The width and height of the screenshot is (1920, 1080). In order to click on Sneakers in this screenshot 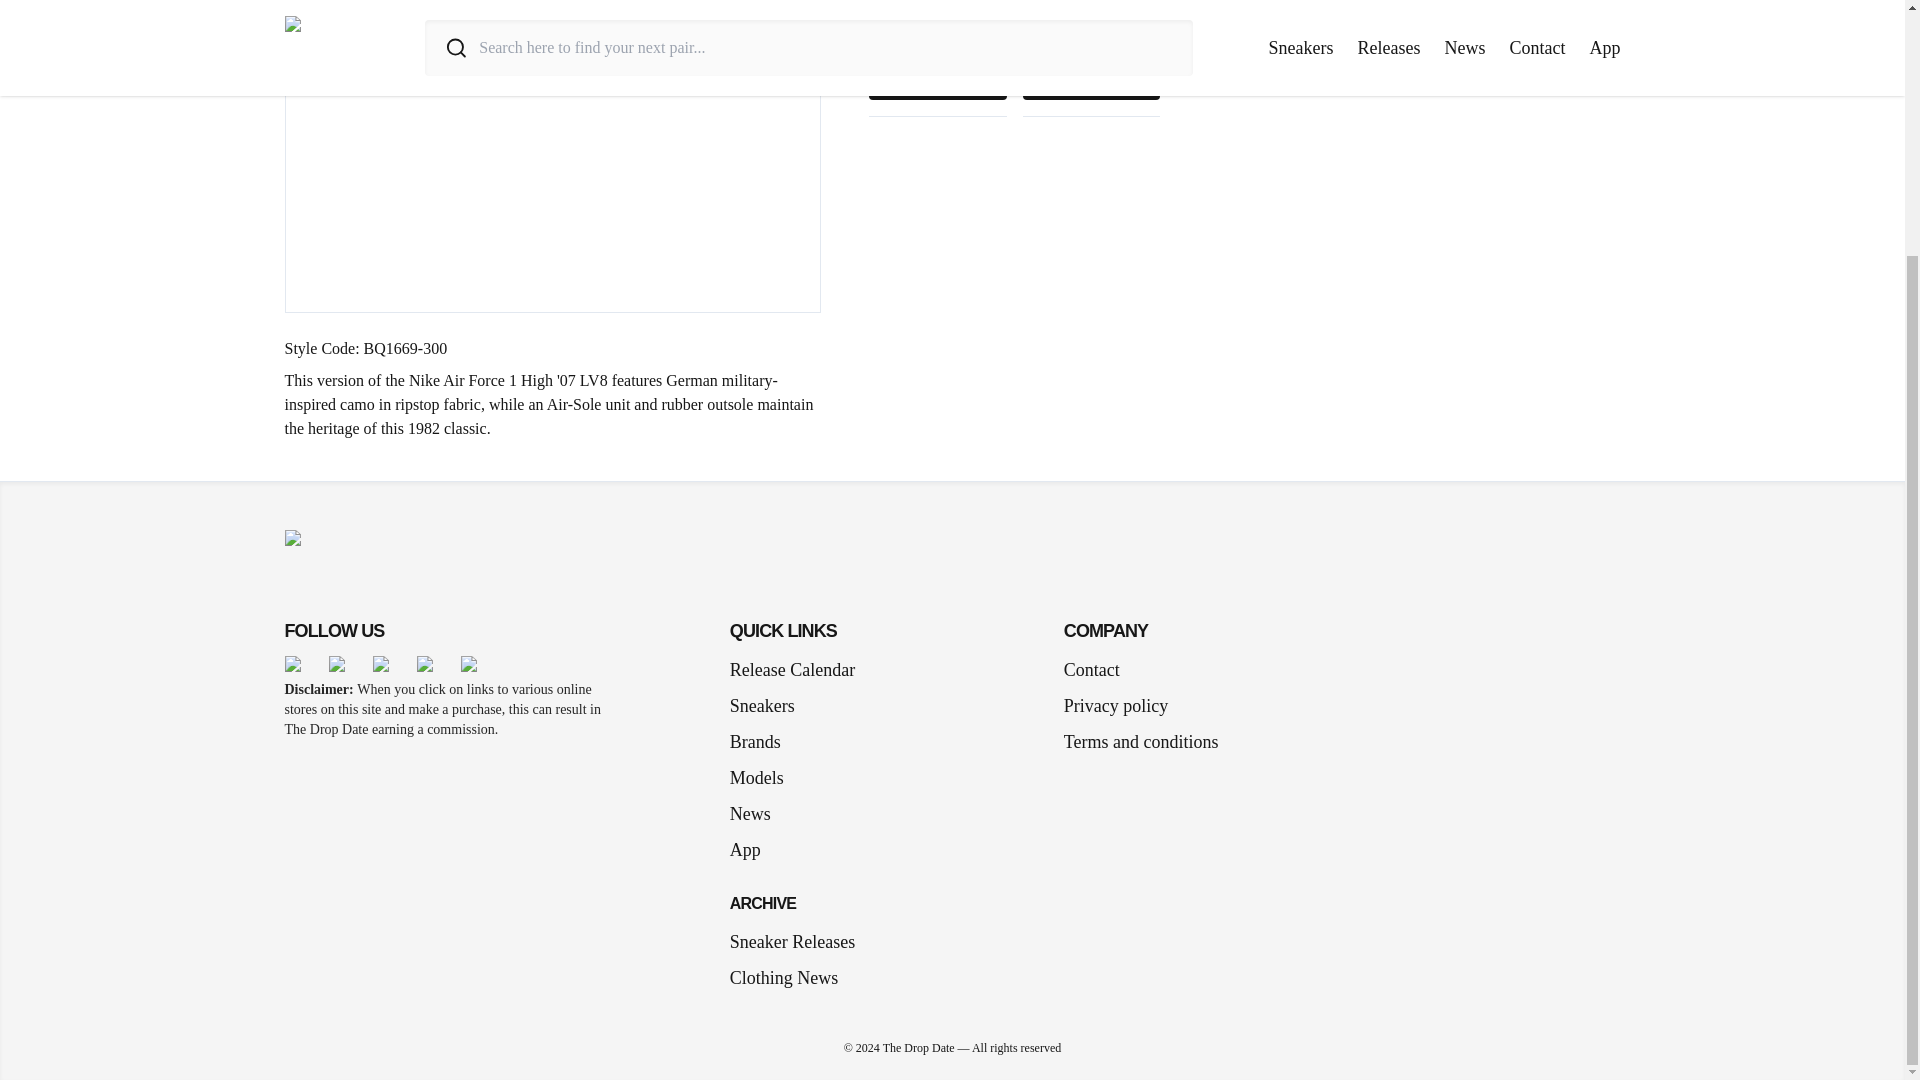, I will do `click(770, 706)`.